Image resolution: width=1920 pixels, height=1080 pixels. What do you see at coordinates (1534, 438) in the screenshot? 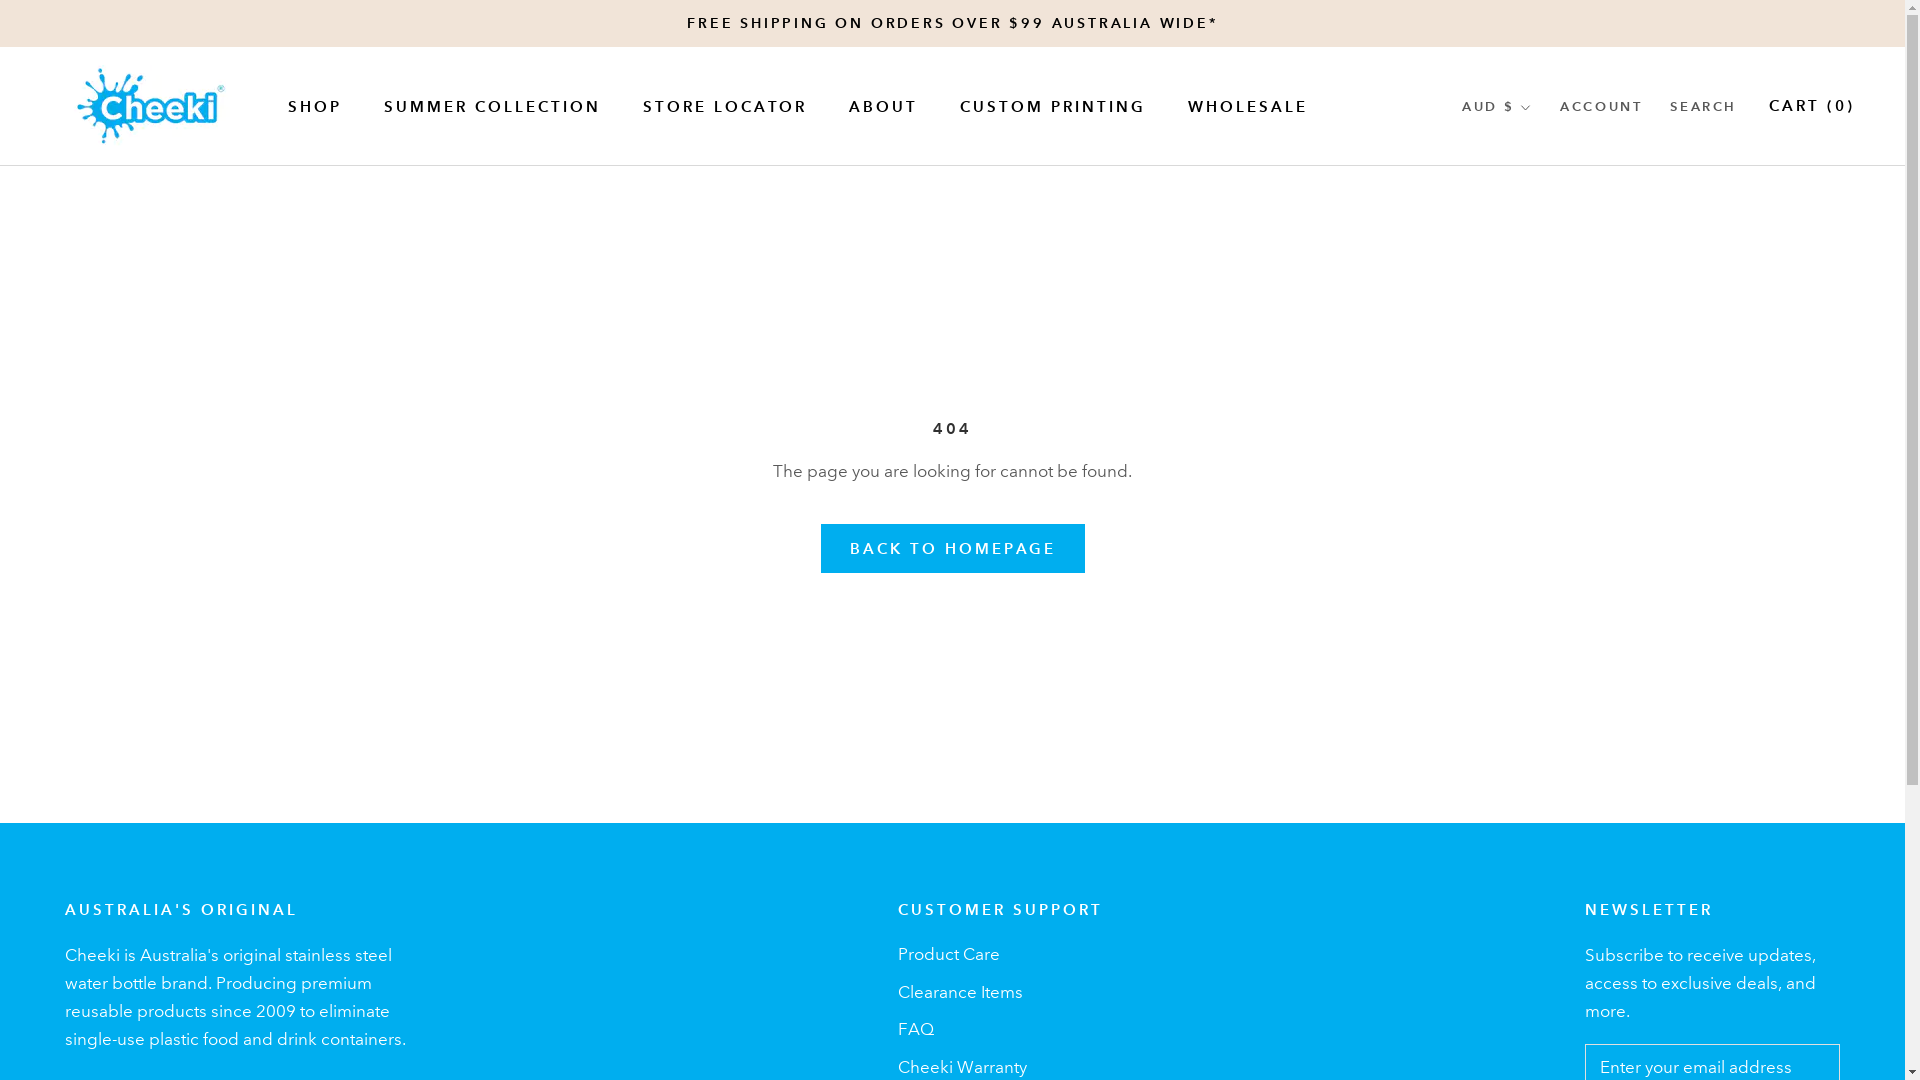
I see `BBD` at bounding box center [1534, 438].